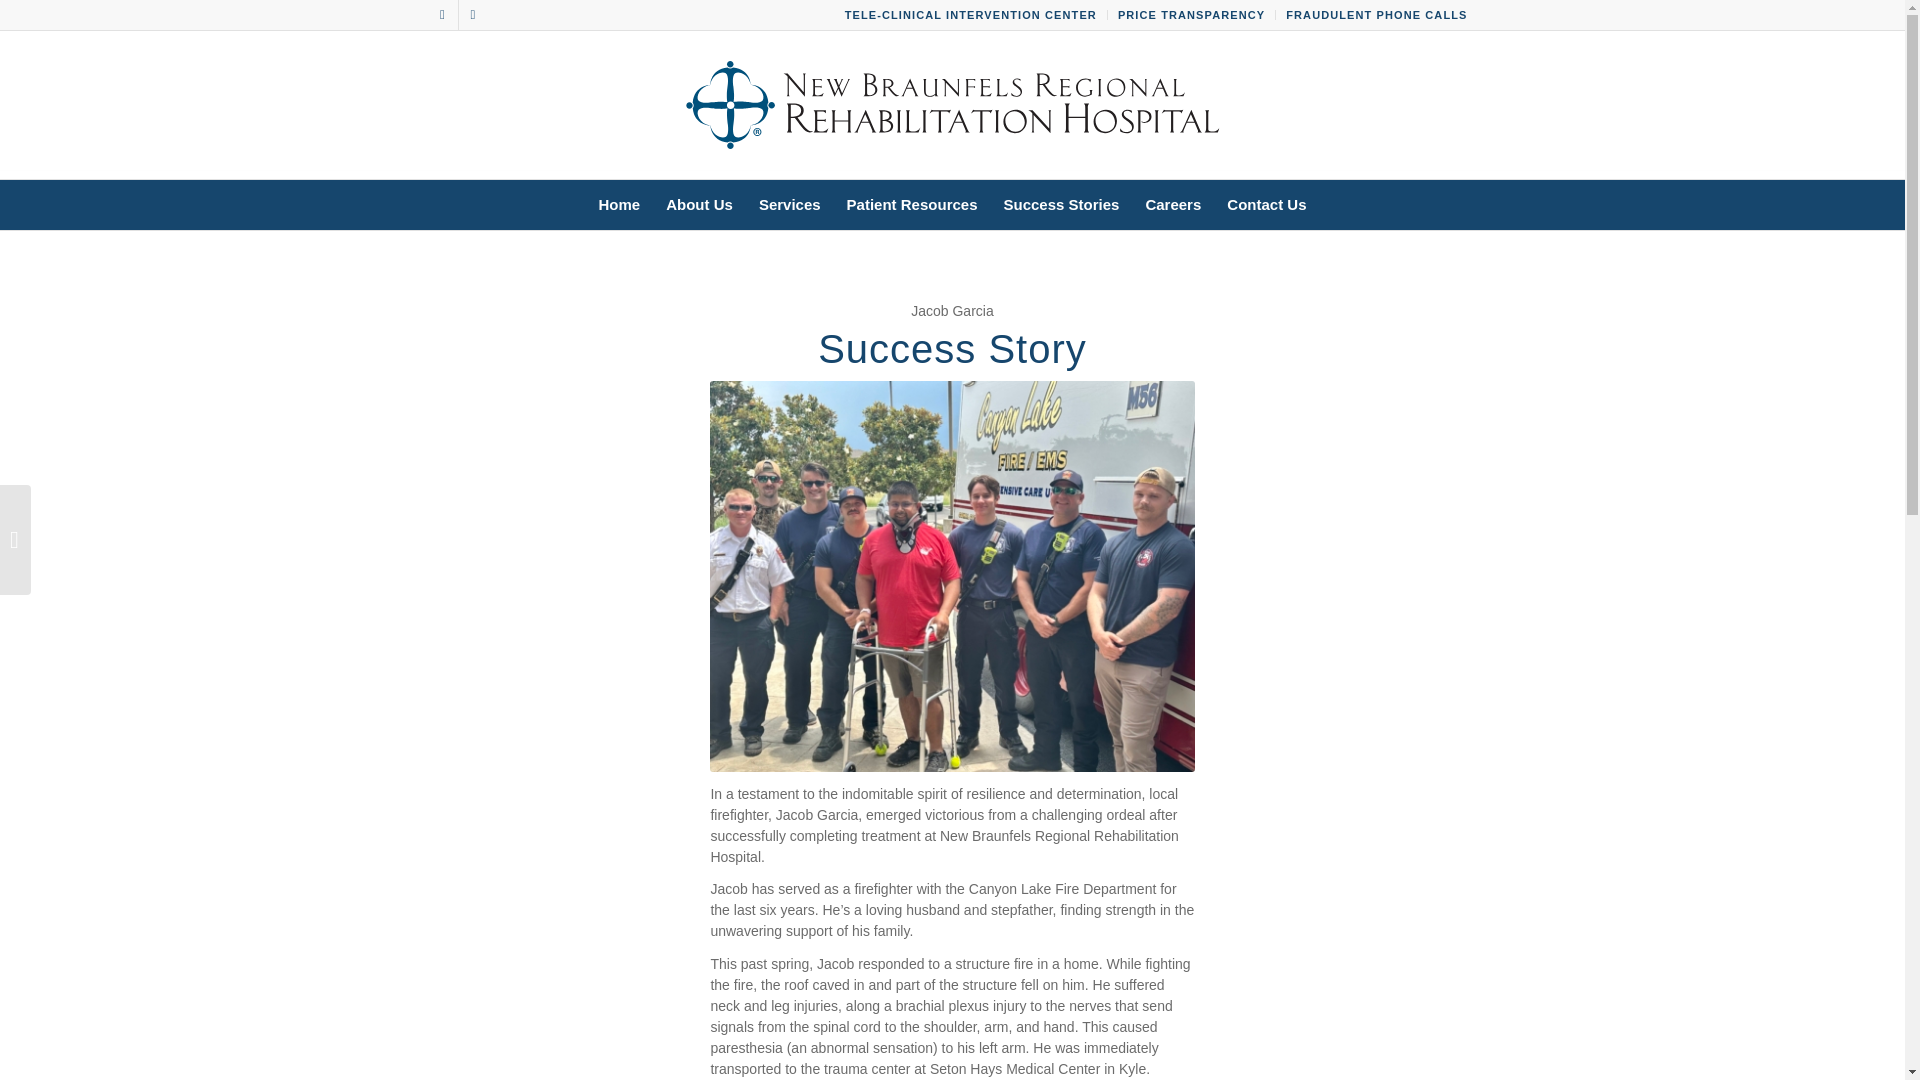 The width and height of the screenshot is (1920, 1080). I want to click on Patient Resources, so click(912, 205).